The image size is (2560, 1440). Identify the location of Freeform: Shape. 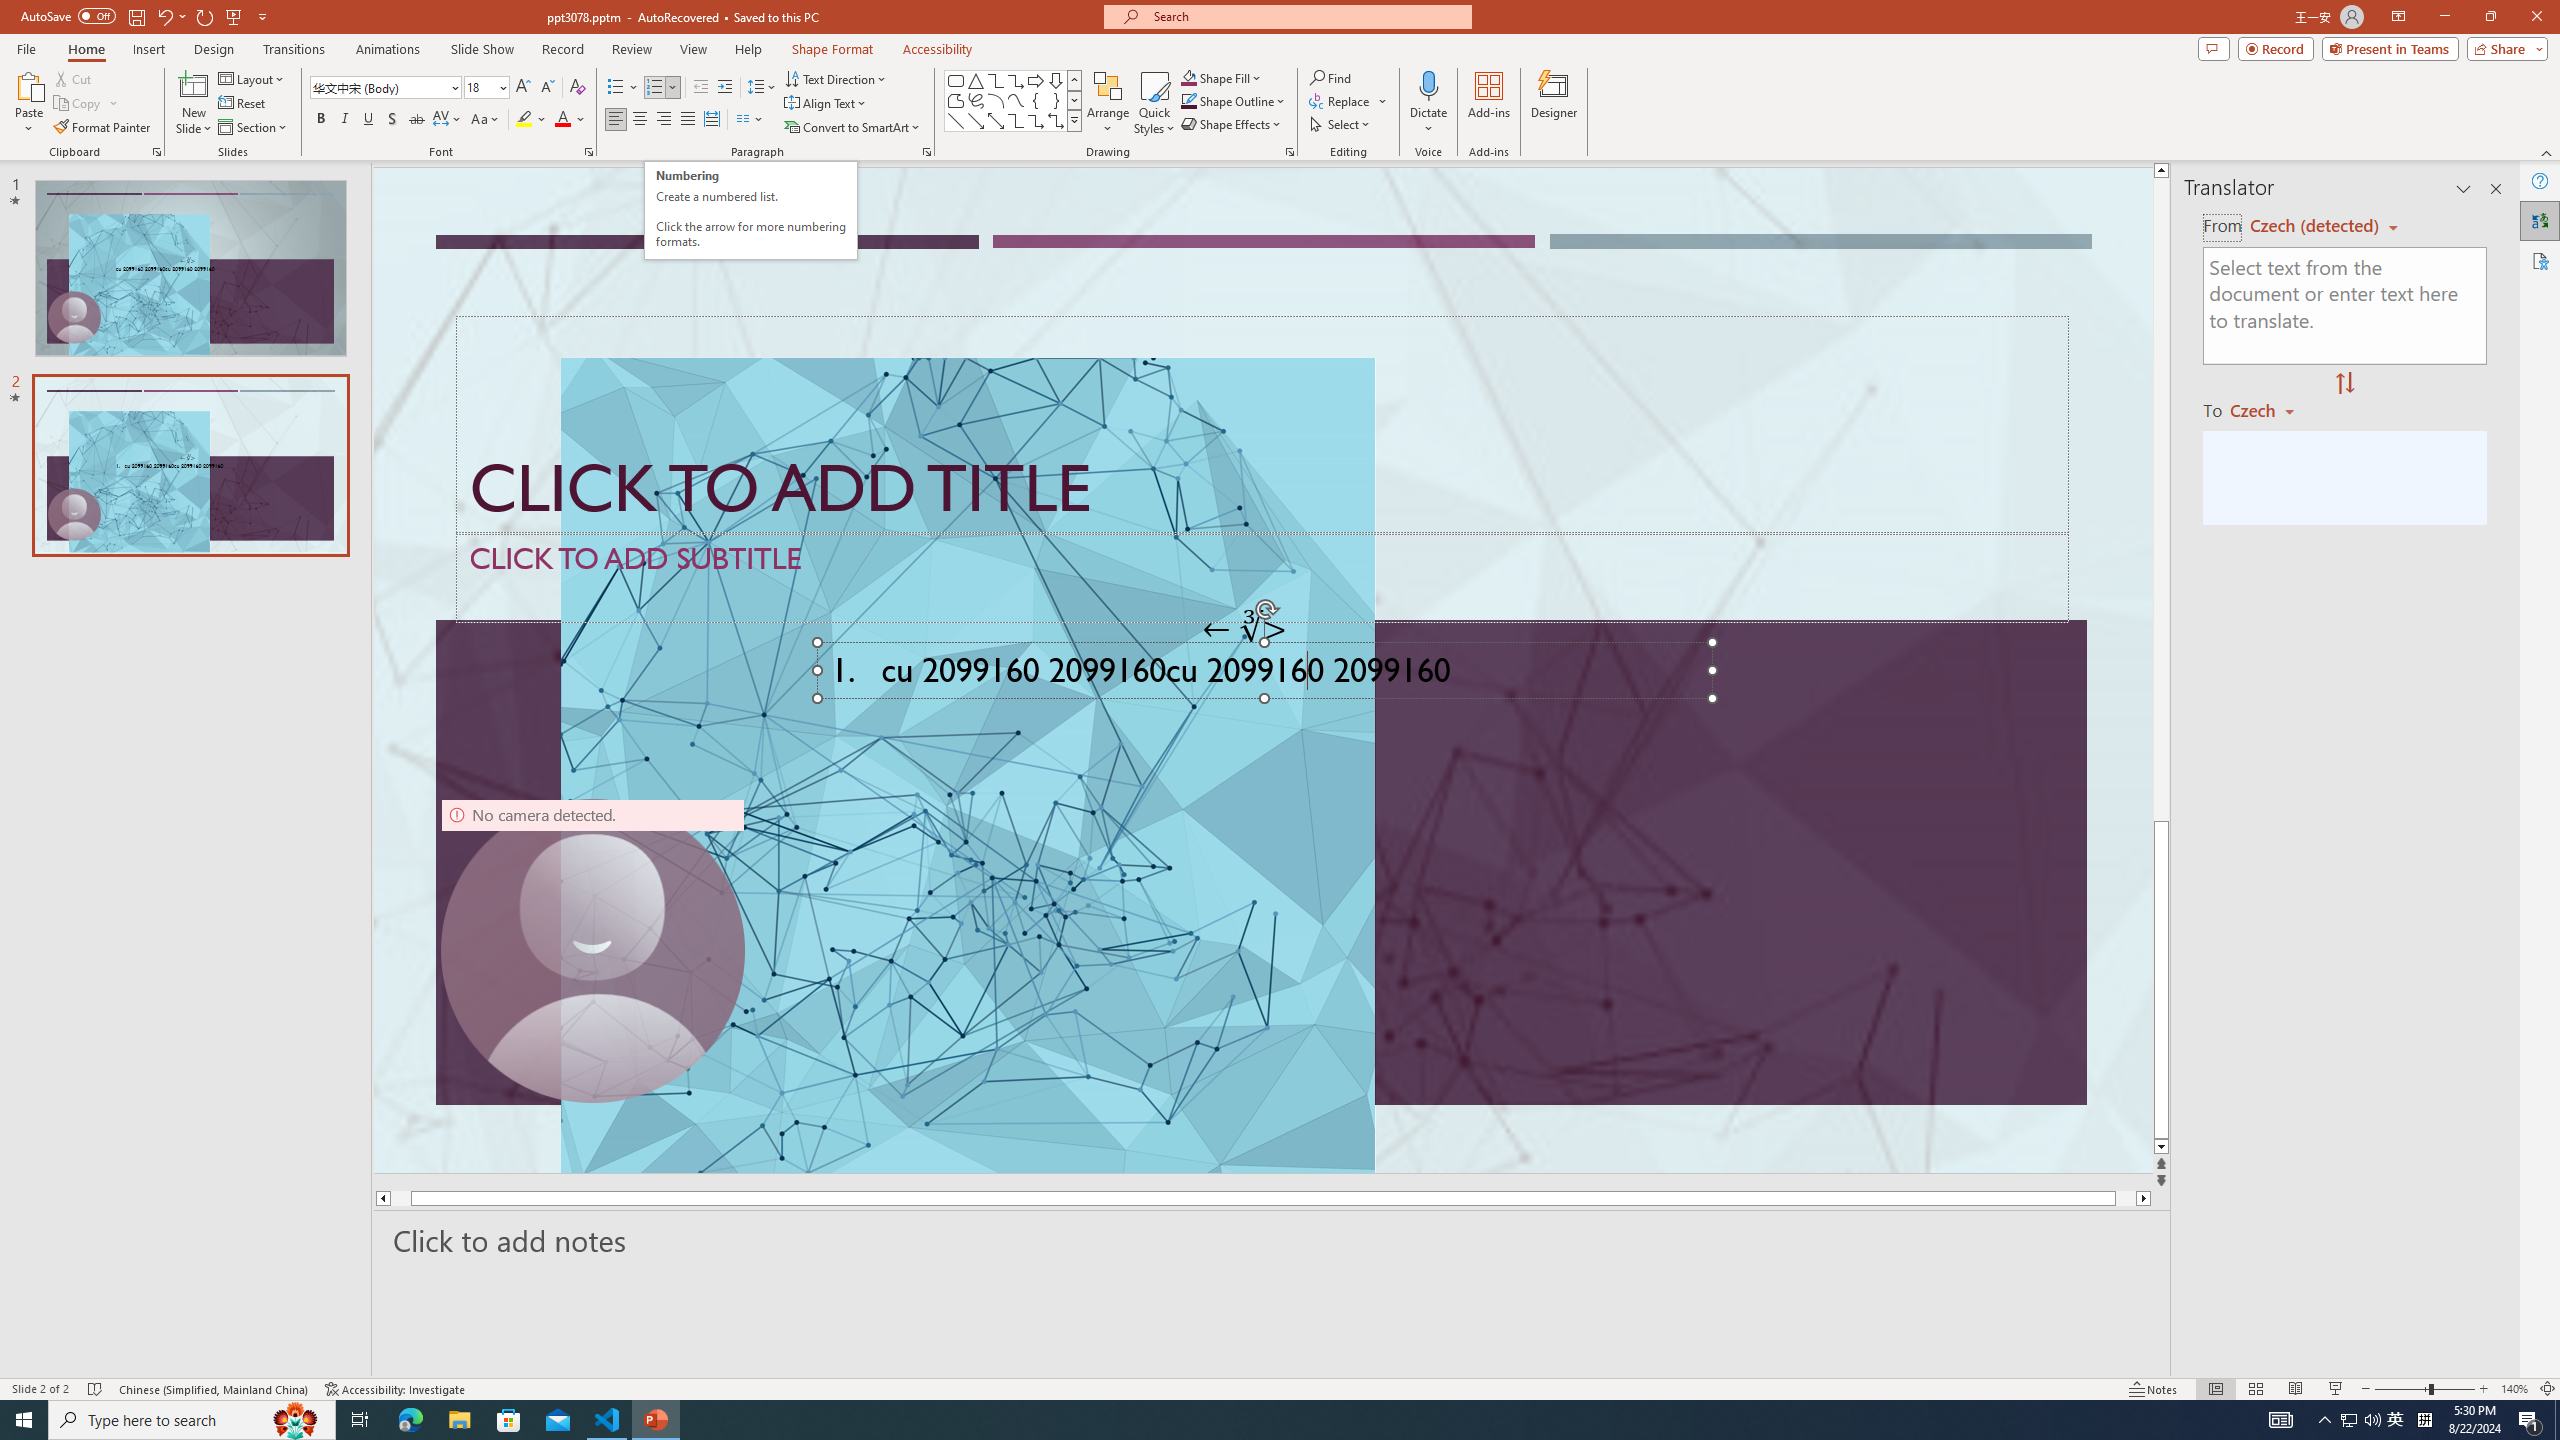
(956, 100).